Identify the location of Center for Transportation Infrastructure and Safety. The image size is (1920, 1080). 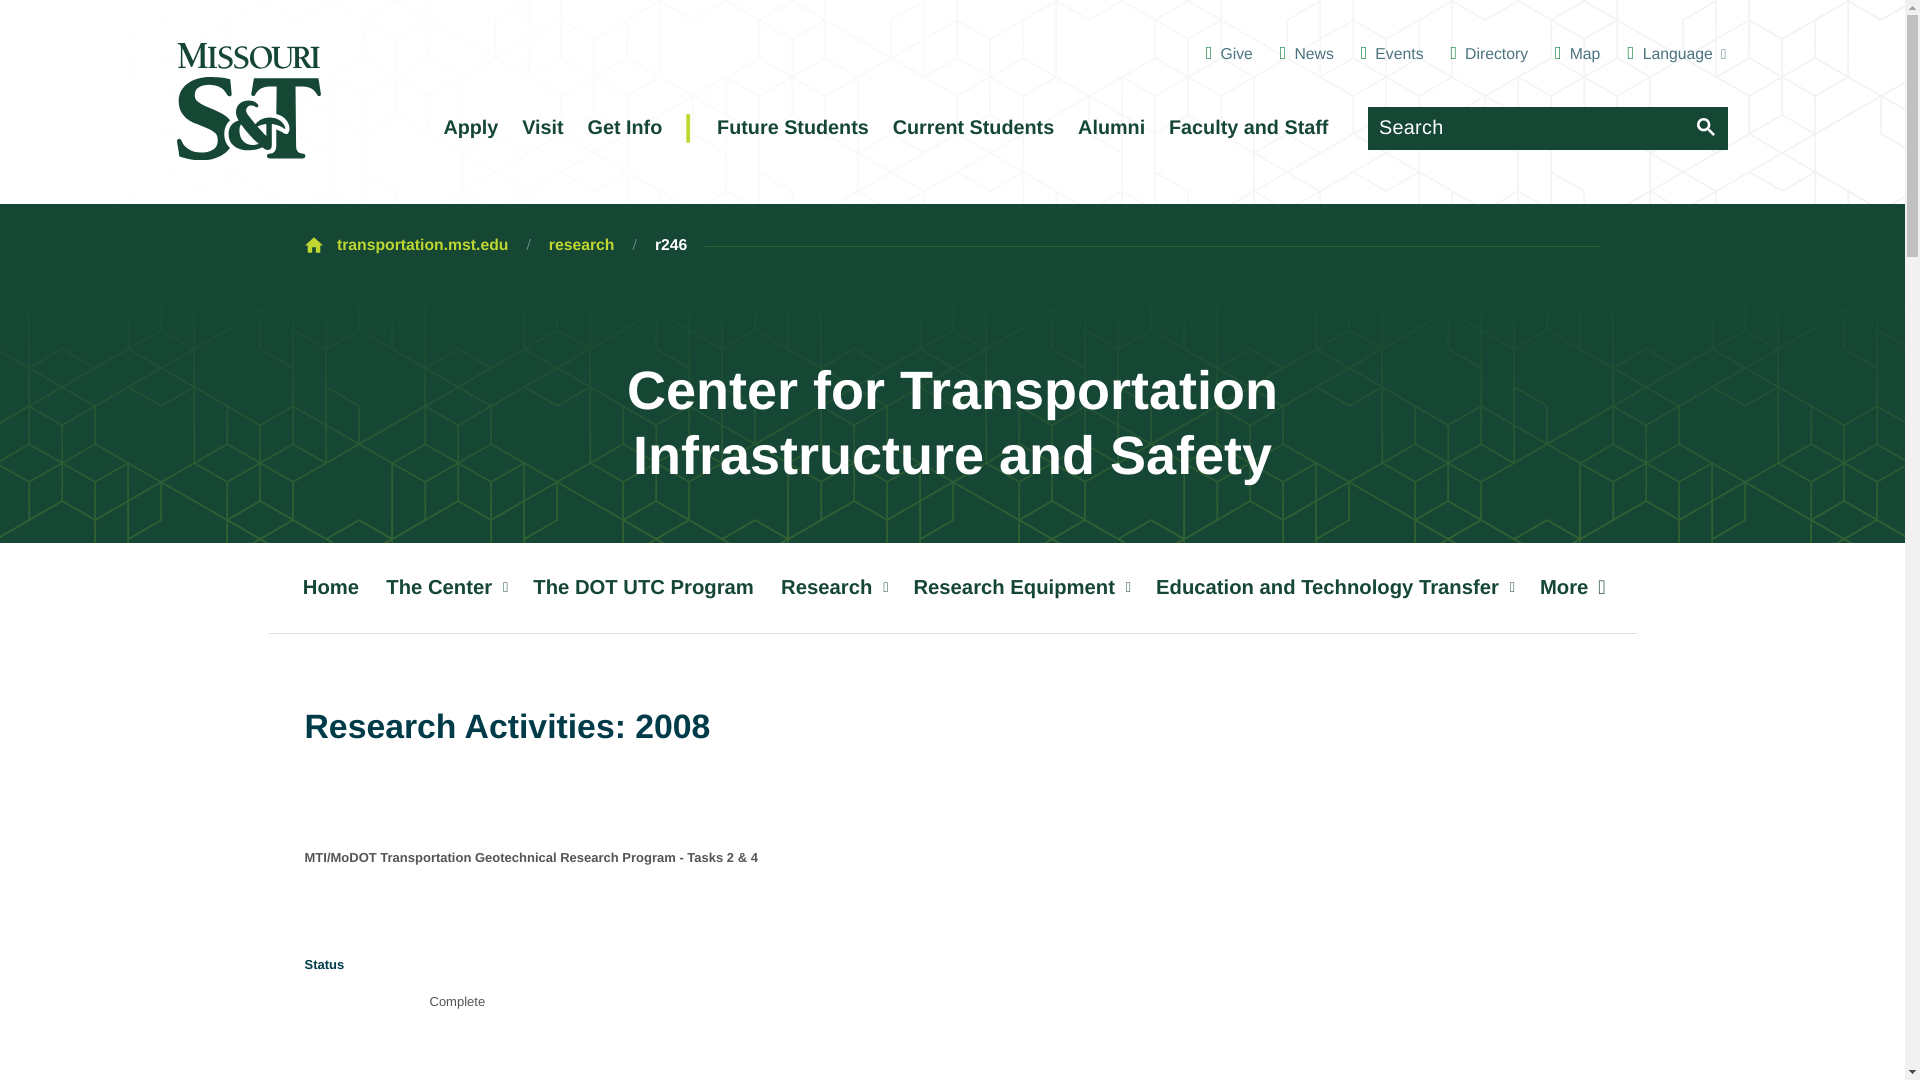
(951, 424).